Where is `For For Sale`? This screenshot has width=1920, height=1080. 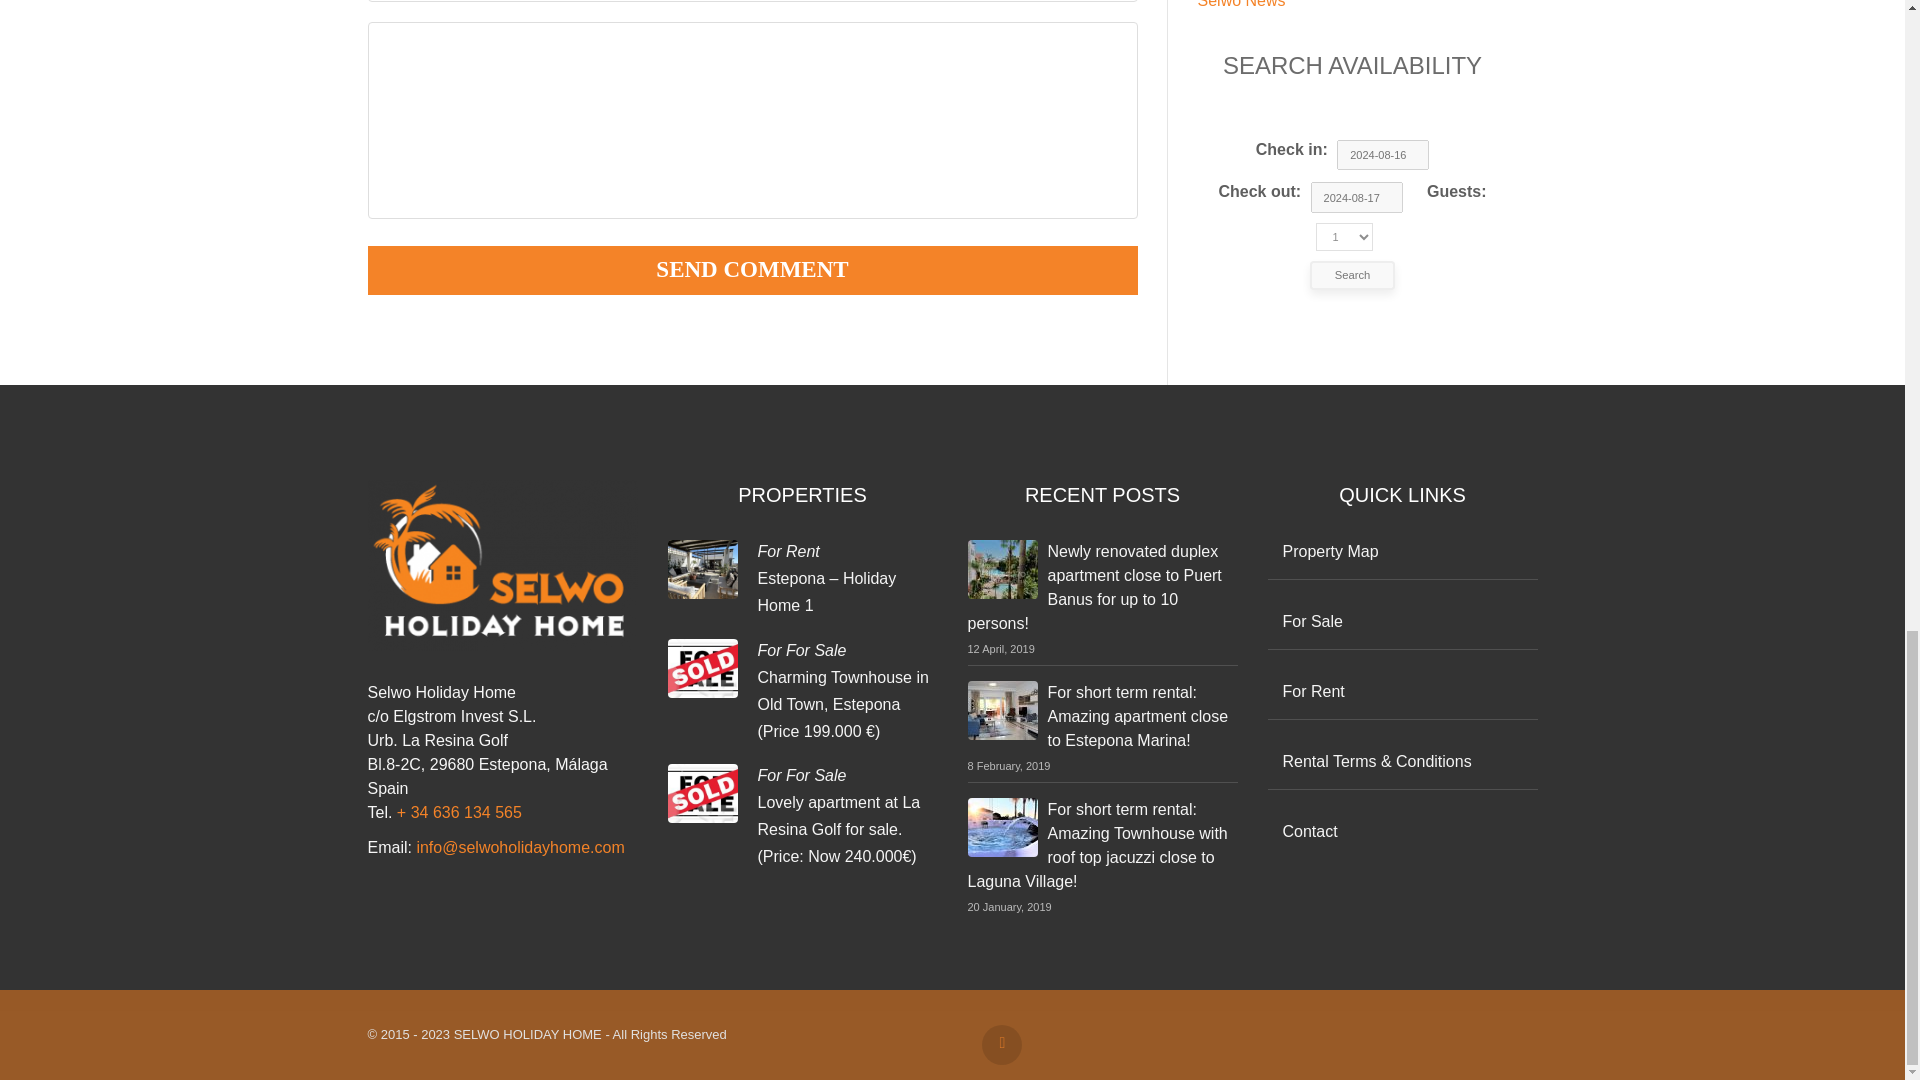
For For Sale is located at coordinates (802, 775).